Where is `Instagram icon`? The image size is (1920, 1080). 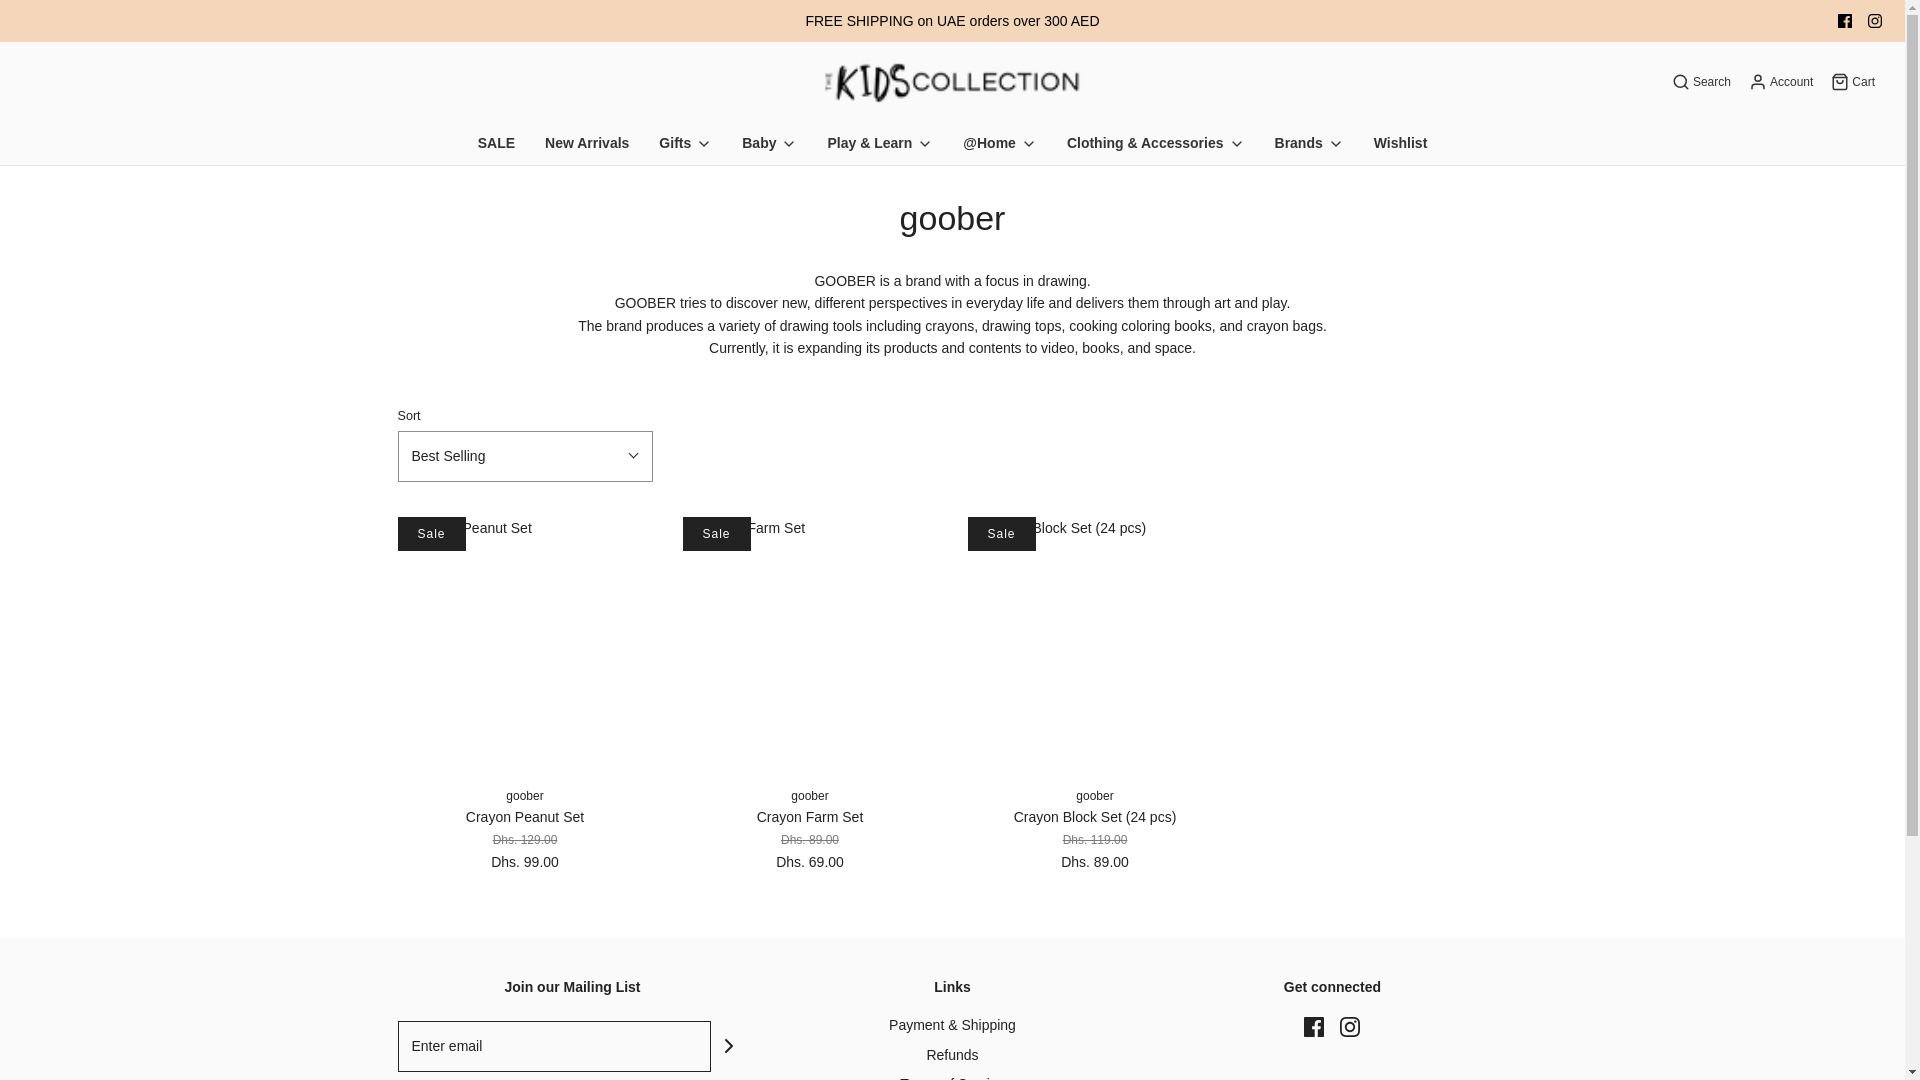
Instagram icon is located at coordinates (1874, 21).